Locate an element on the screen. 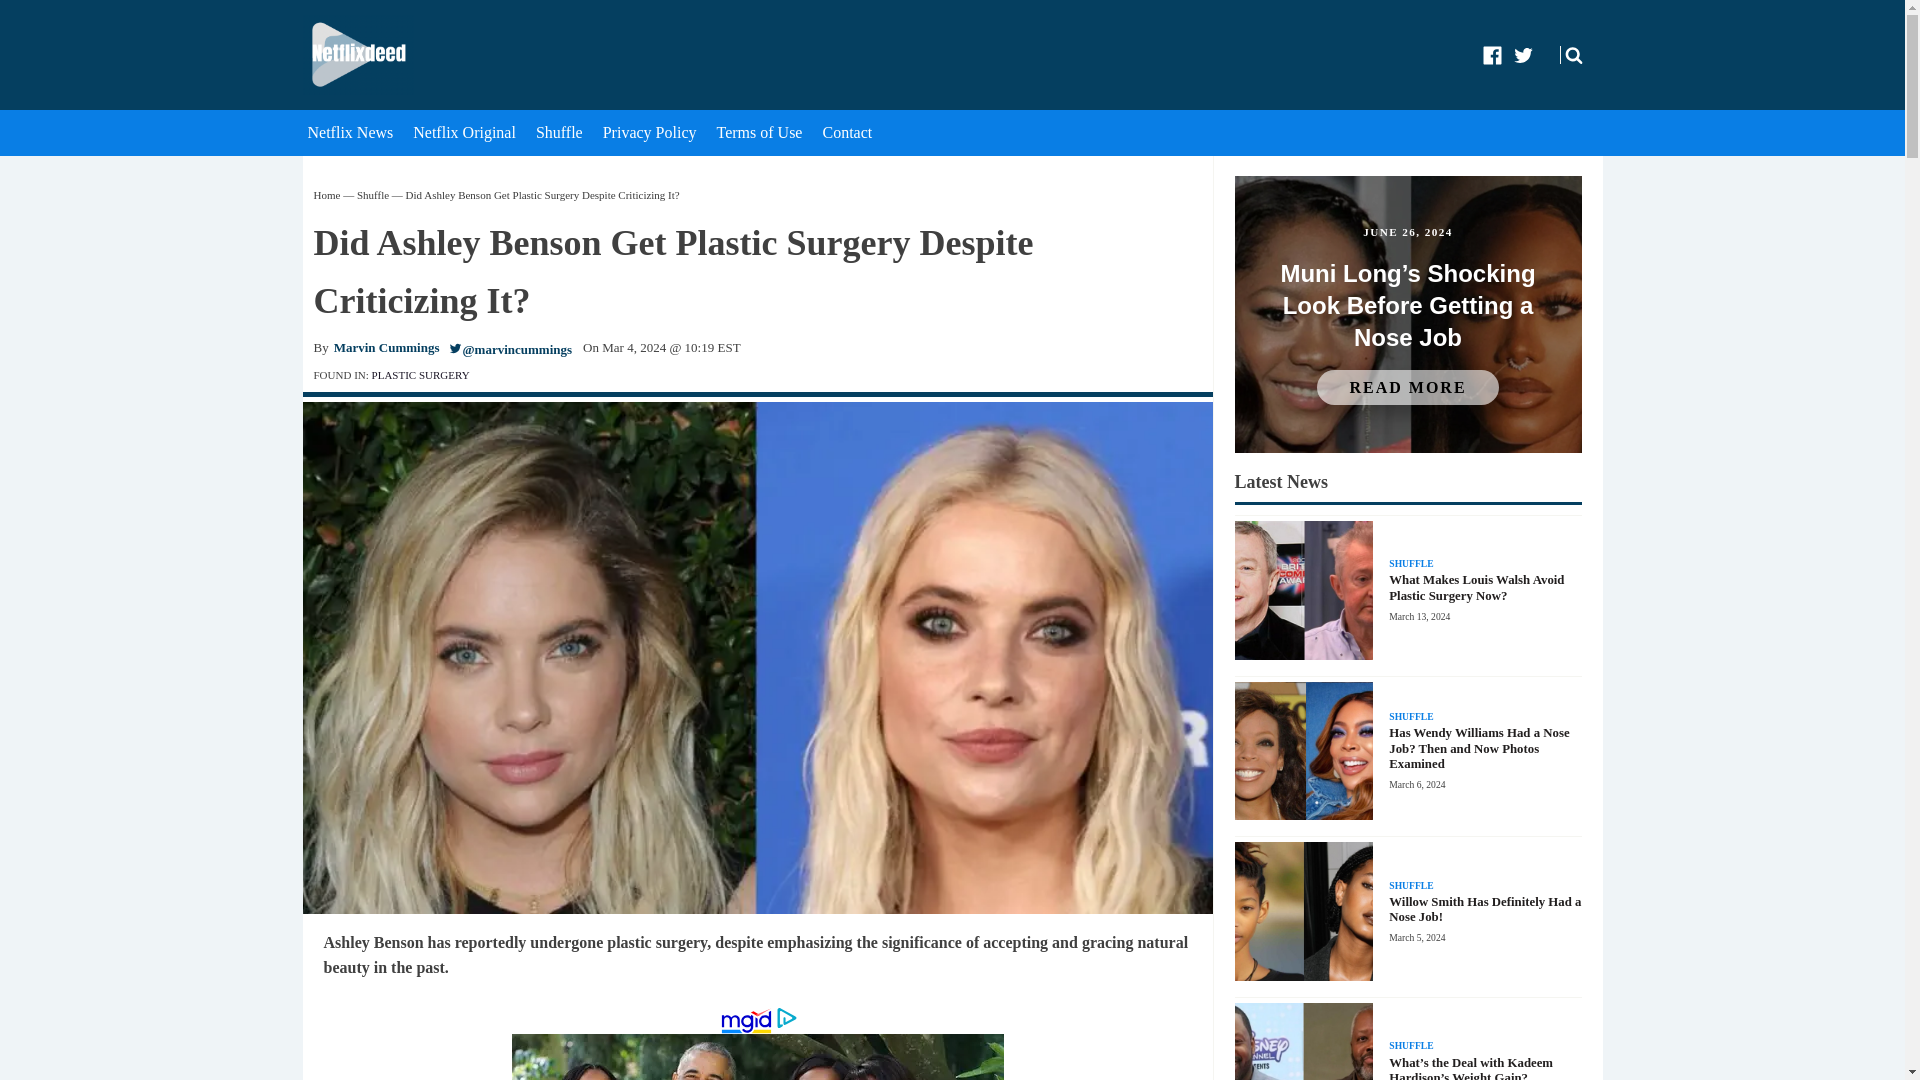 Image resolution: width=1920 pixels, height=1080 pixels. Home is located at coordinates (328, 194).